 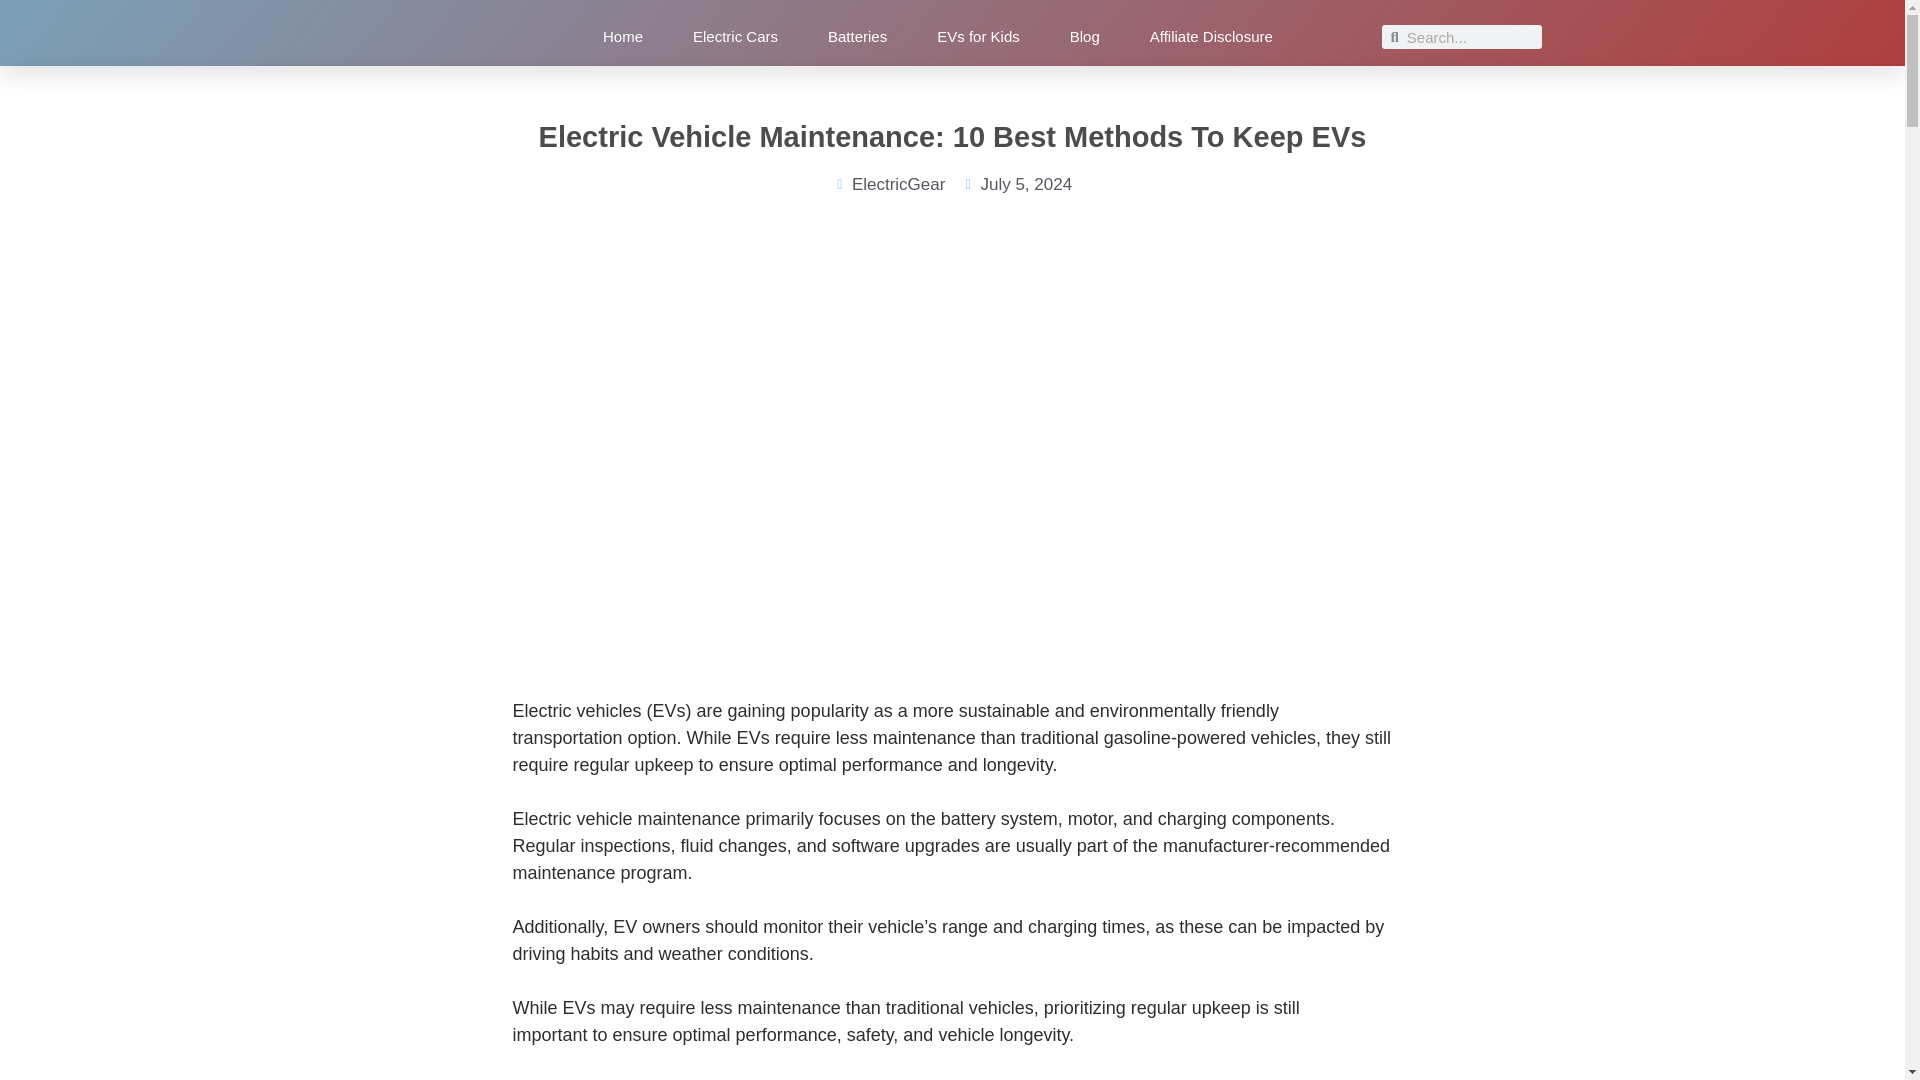 What do you see at coordinates (1211, 41) in the screenshot?
I see `Affiliate Disclosure` at bounding box center [1211, 41].